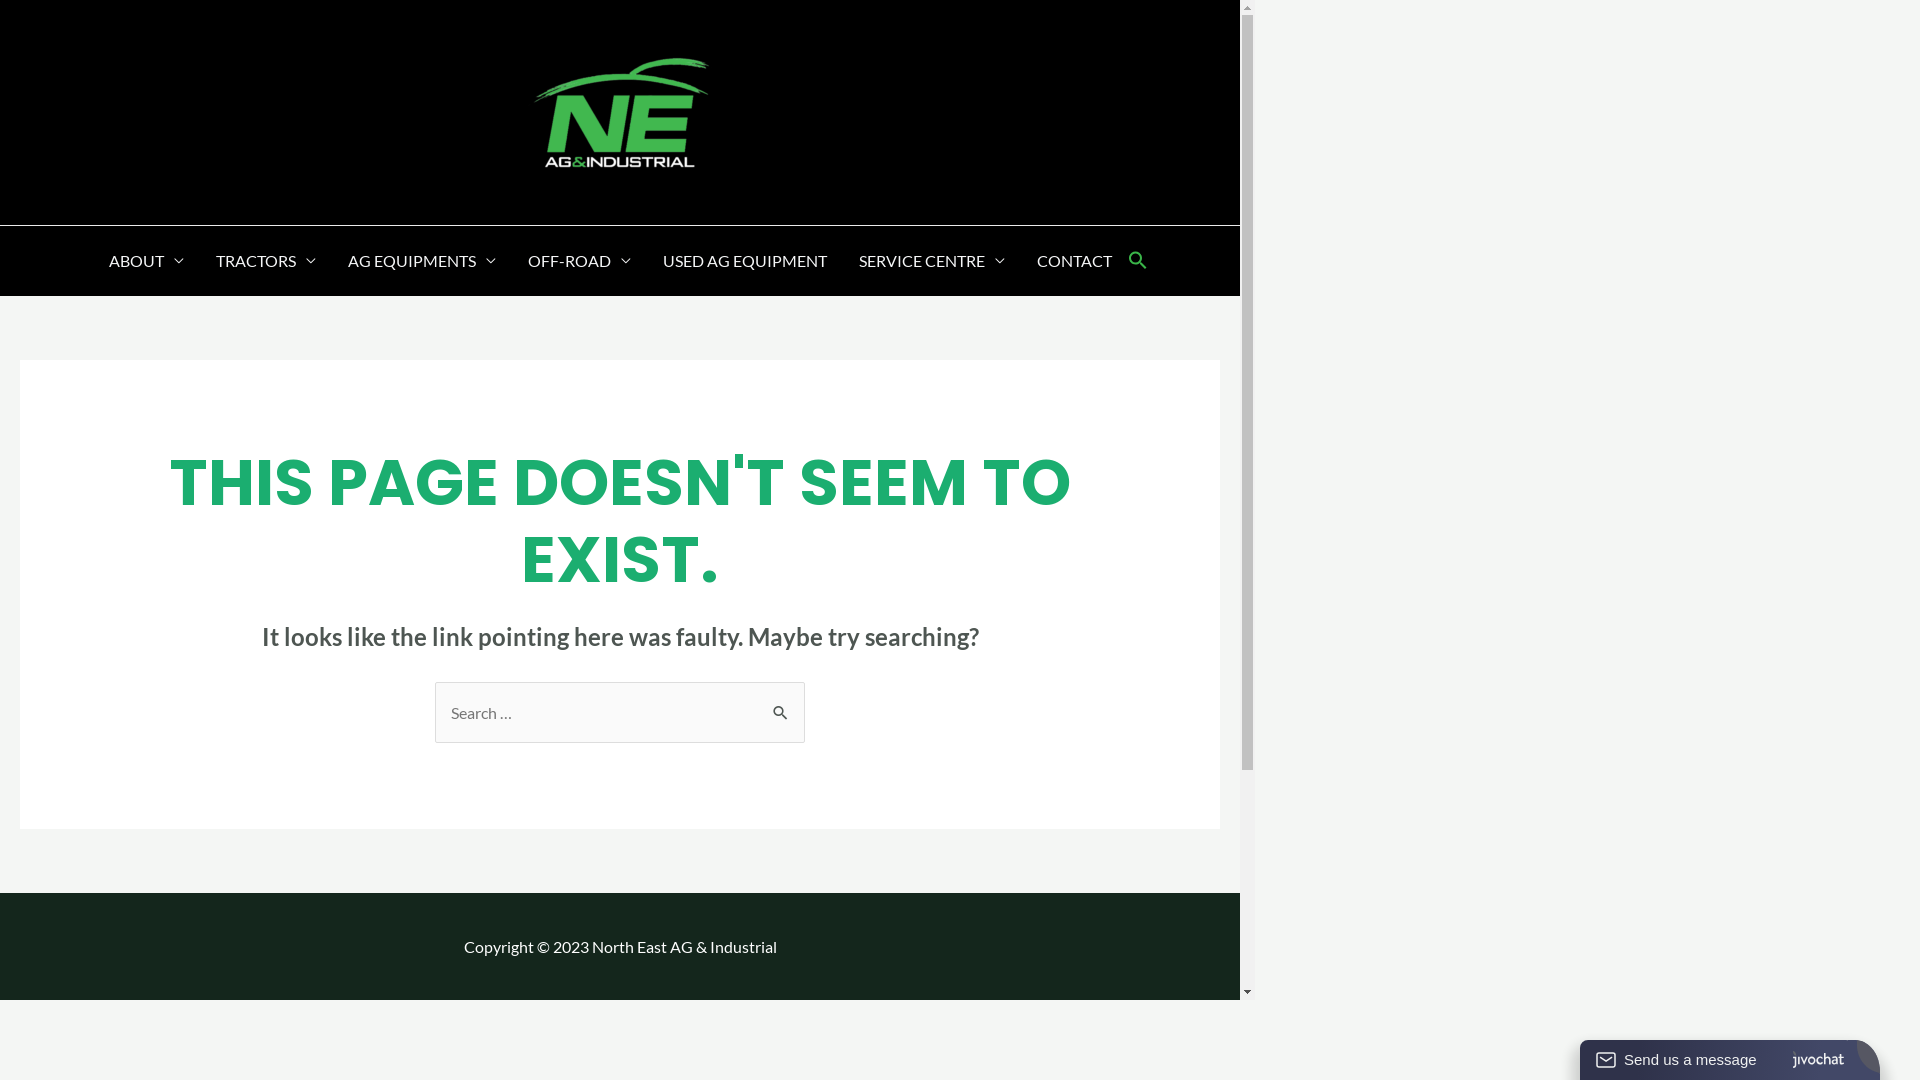  What do you see at coordinates (782, 702) in the screenshot?
I see `Search` at bounding box center [782, 702].